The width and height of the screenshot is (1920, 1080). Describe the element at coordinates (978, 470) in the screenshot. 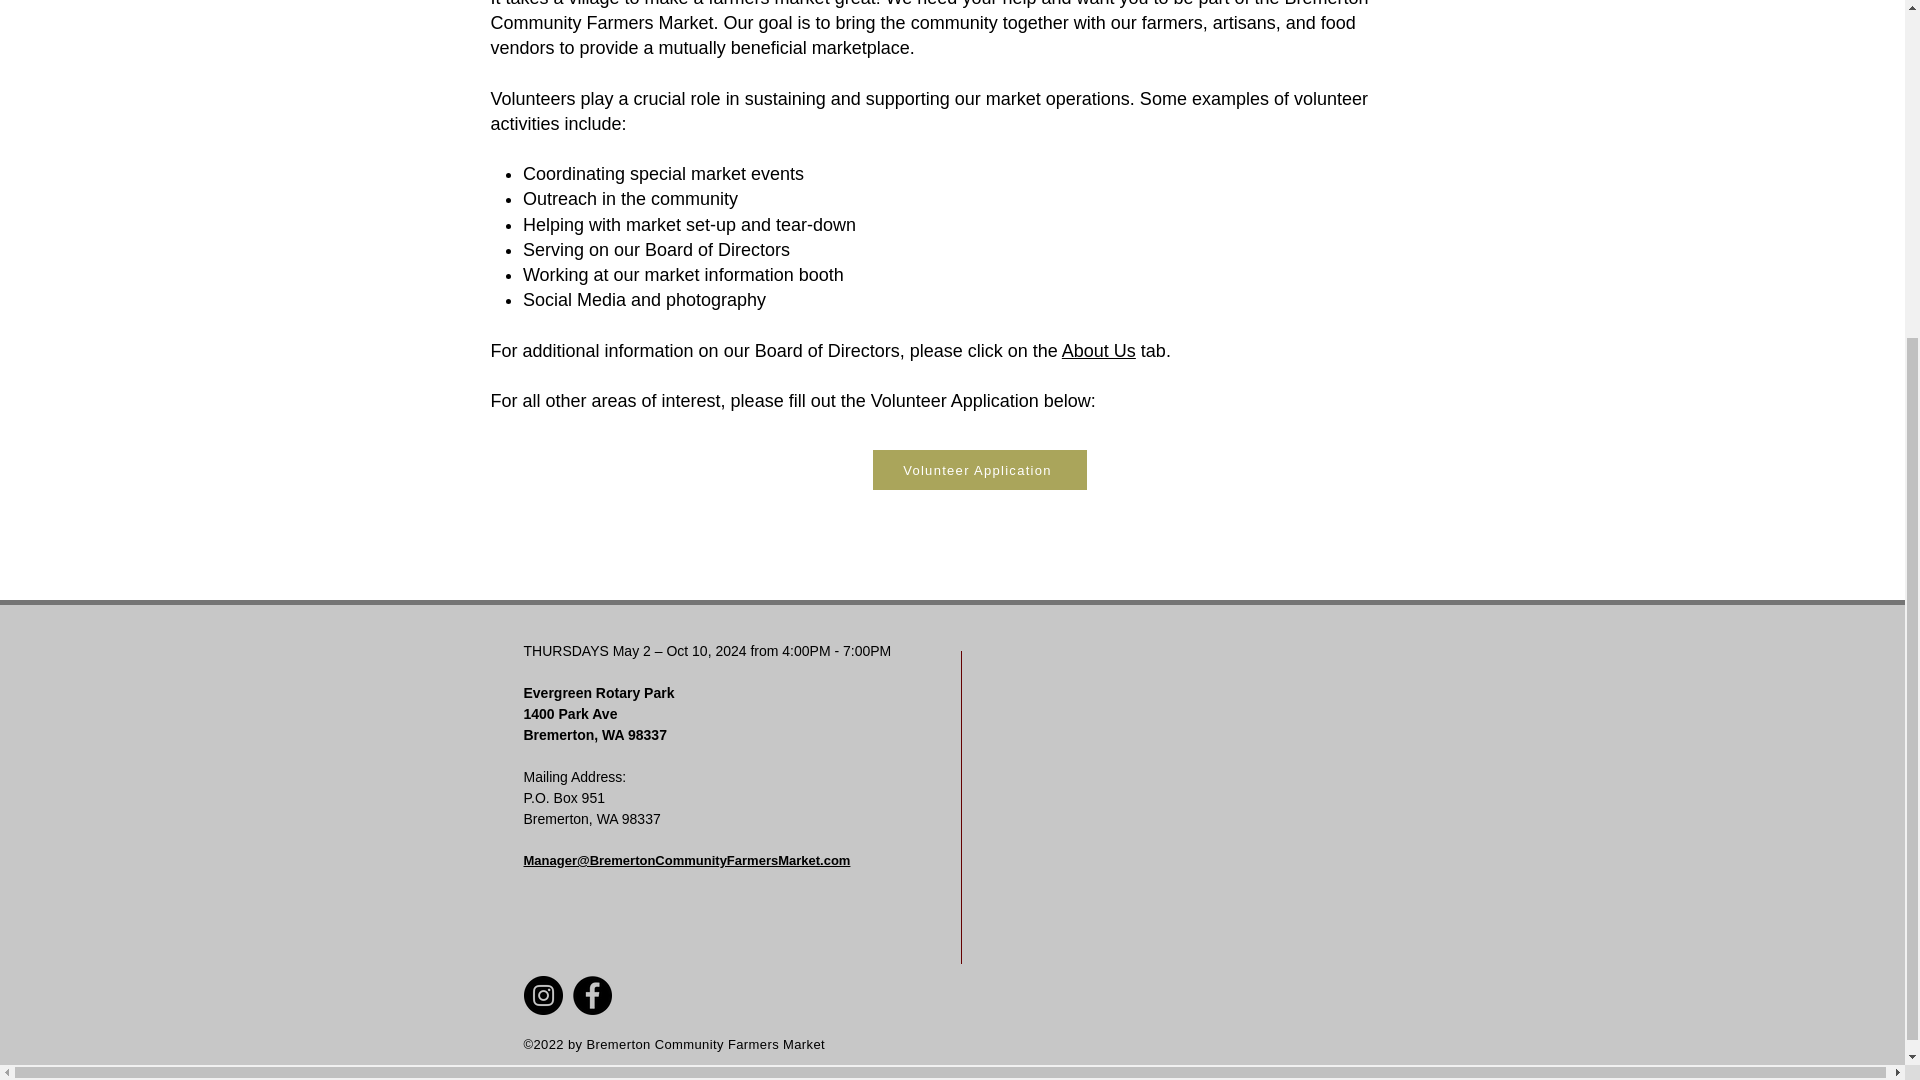

I see `Volunteer Application` at that location.